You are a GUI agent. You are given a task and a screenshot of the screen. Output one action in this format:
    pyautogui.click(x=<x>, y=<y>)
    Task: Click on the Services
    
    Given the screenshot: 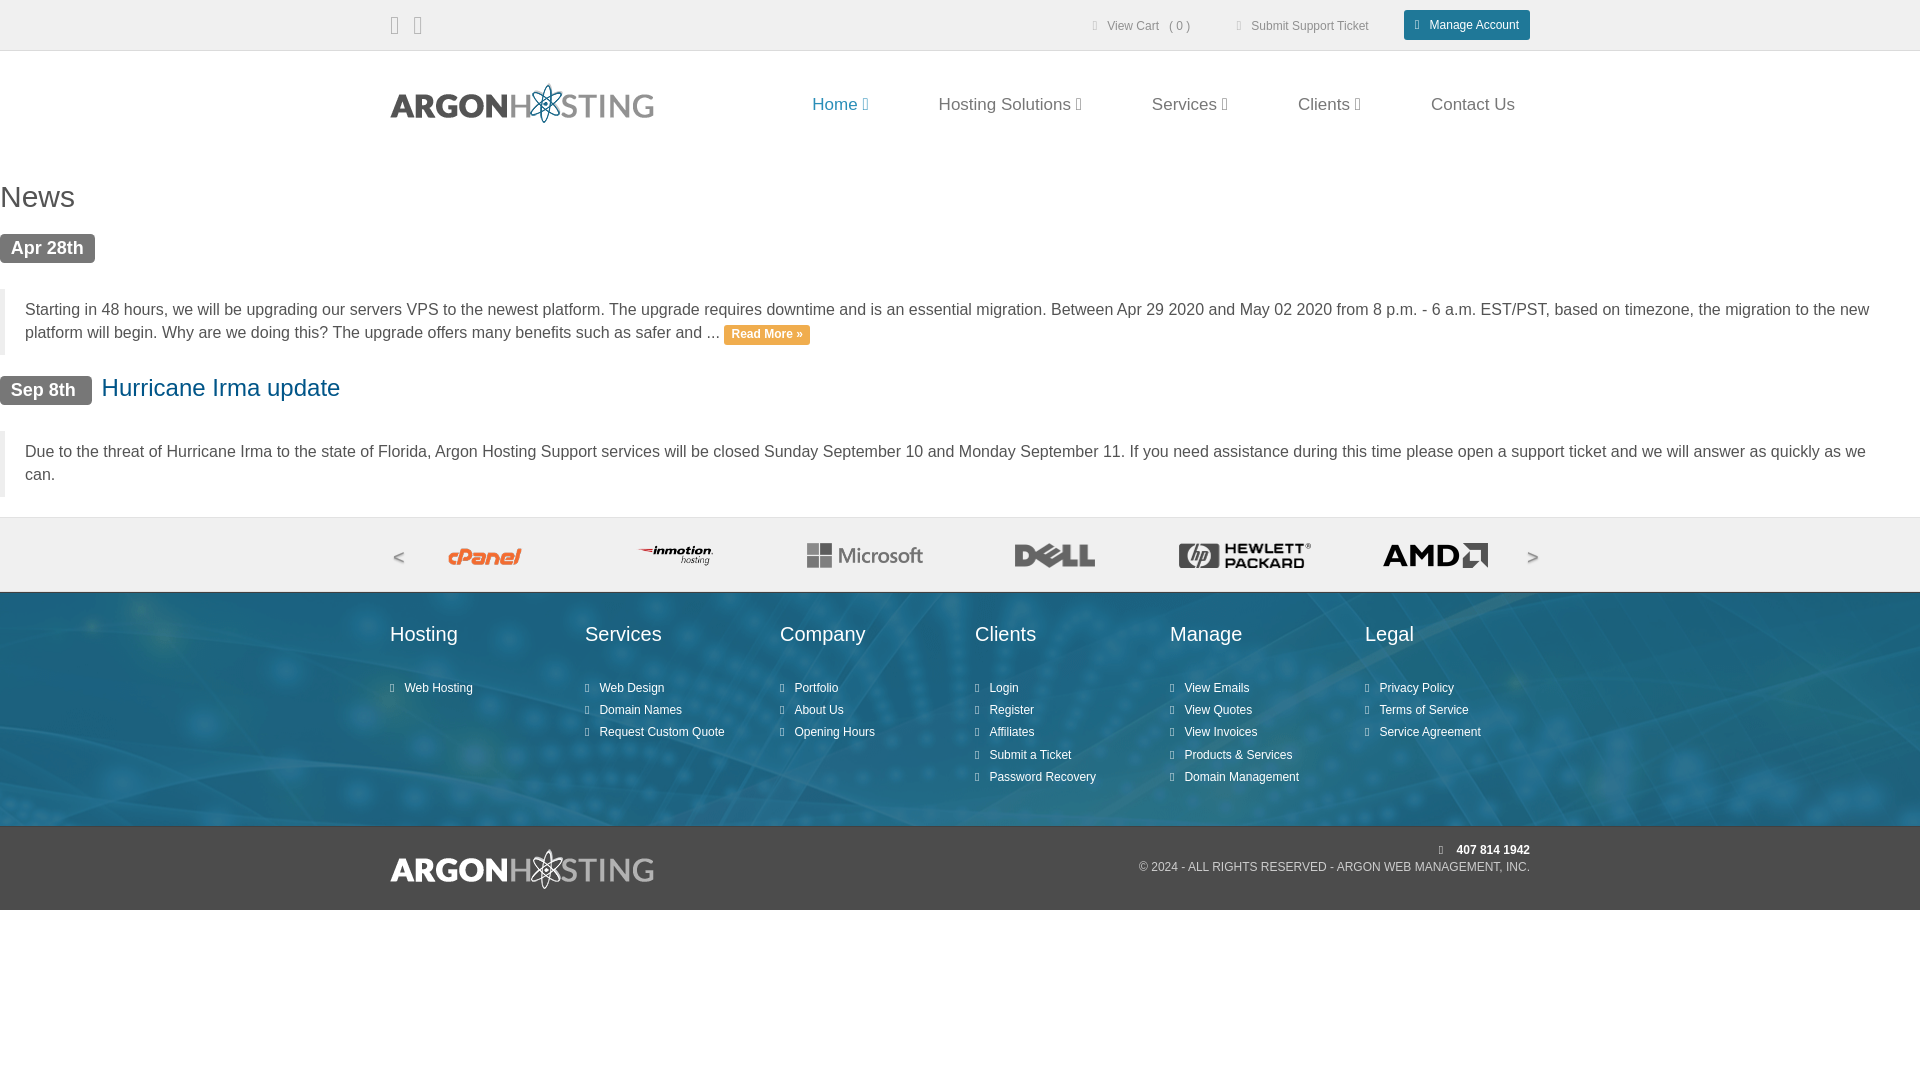 What is the action you would take?
    pyautogui.click(x=1189, y=104)
    